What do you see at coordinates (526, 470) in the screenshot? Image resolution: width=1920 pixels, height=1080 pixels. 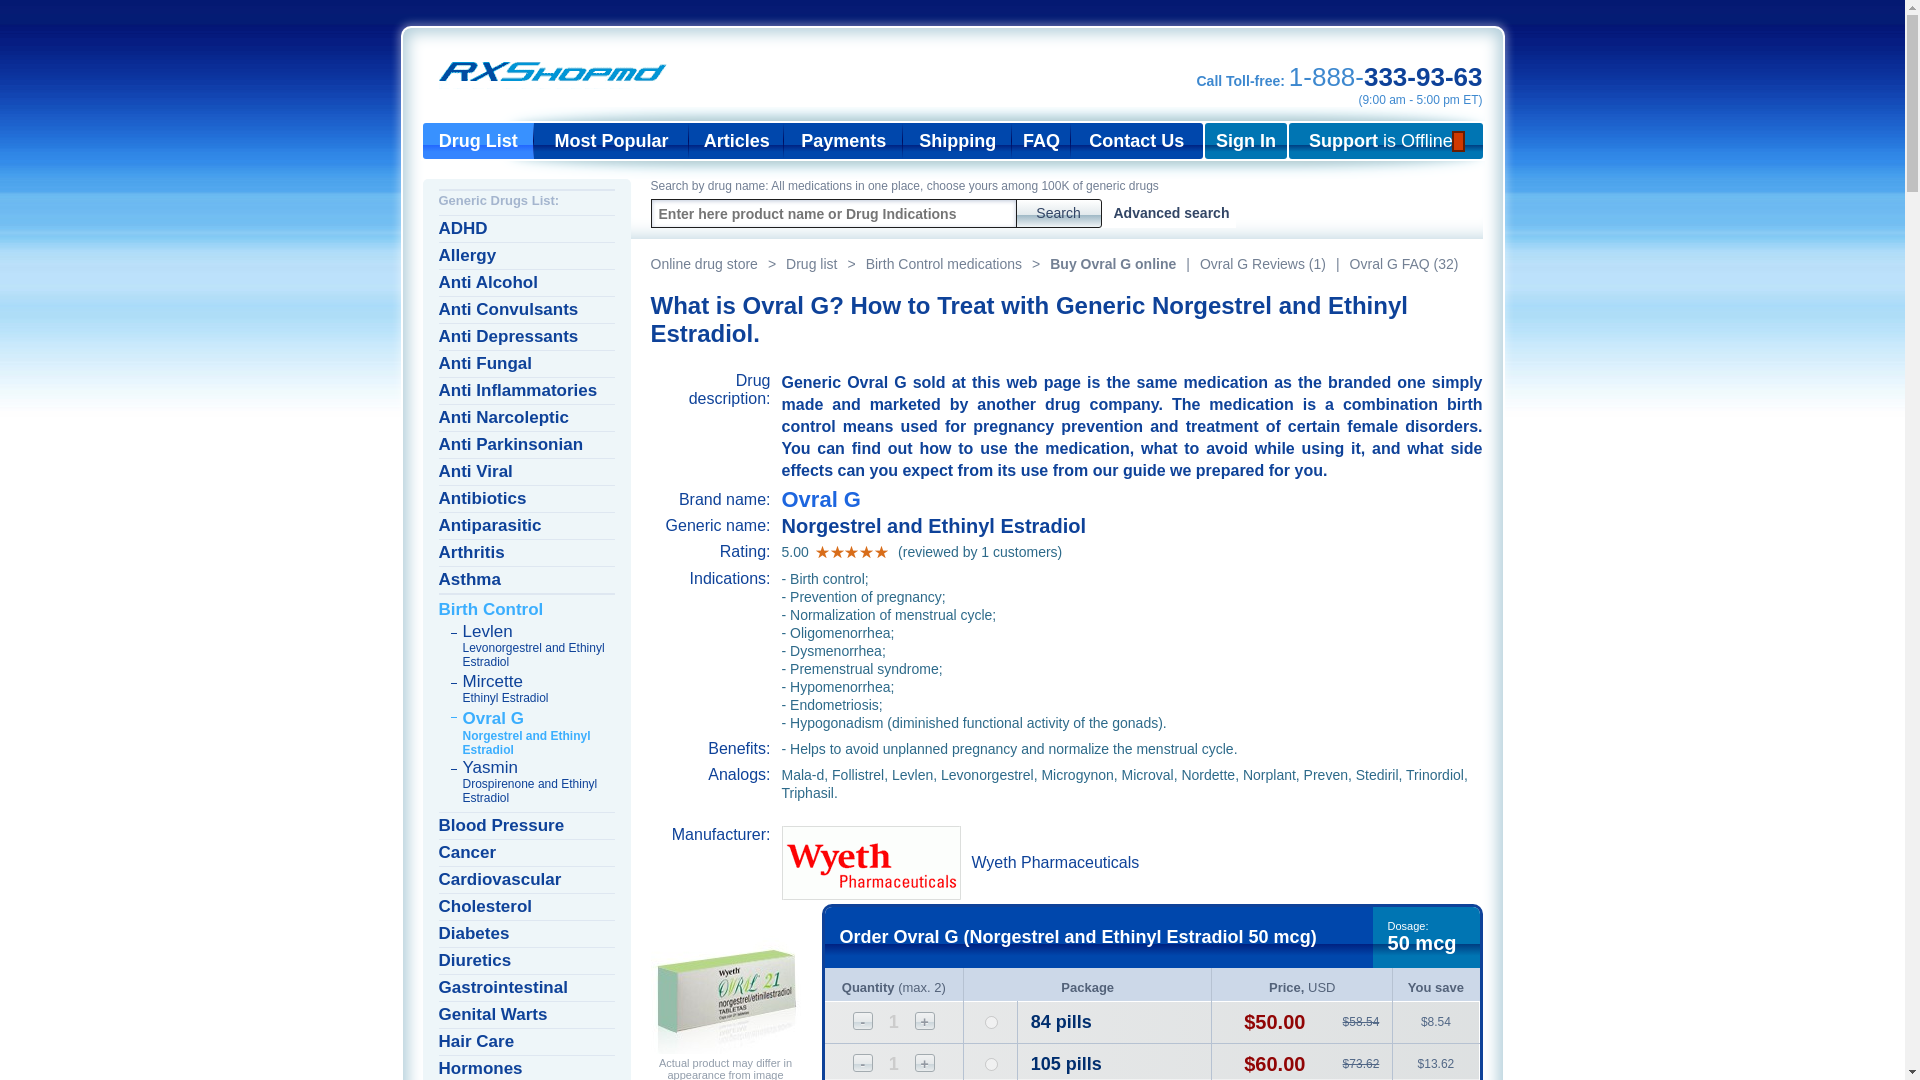 I see `Anti Viral` at bounding box center [526, 470].